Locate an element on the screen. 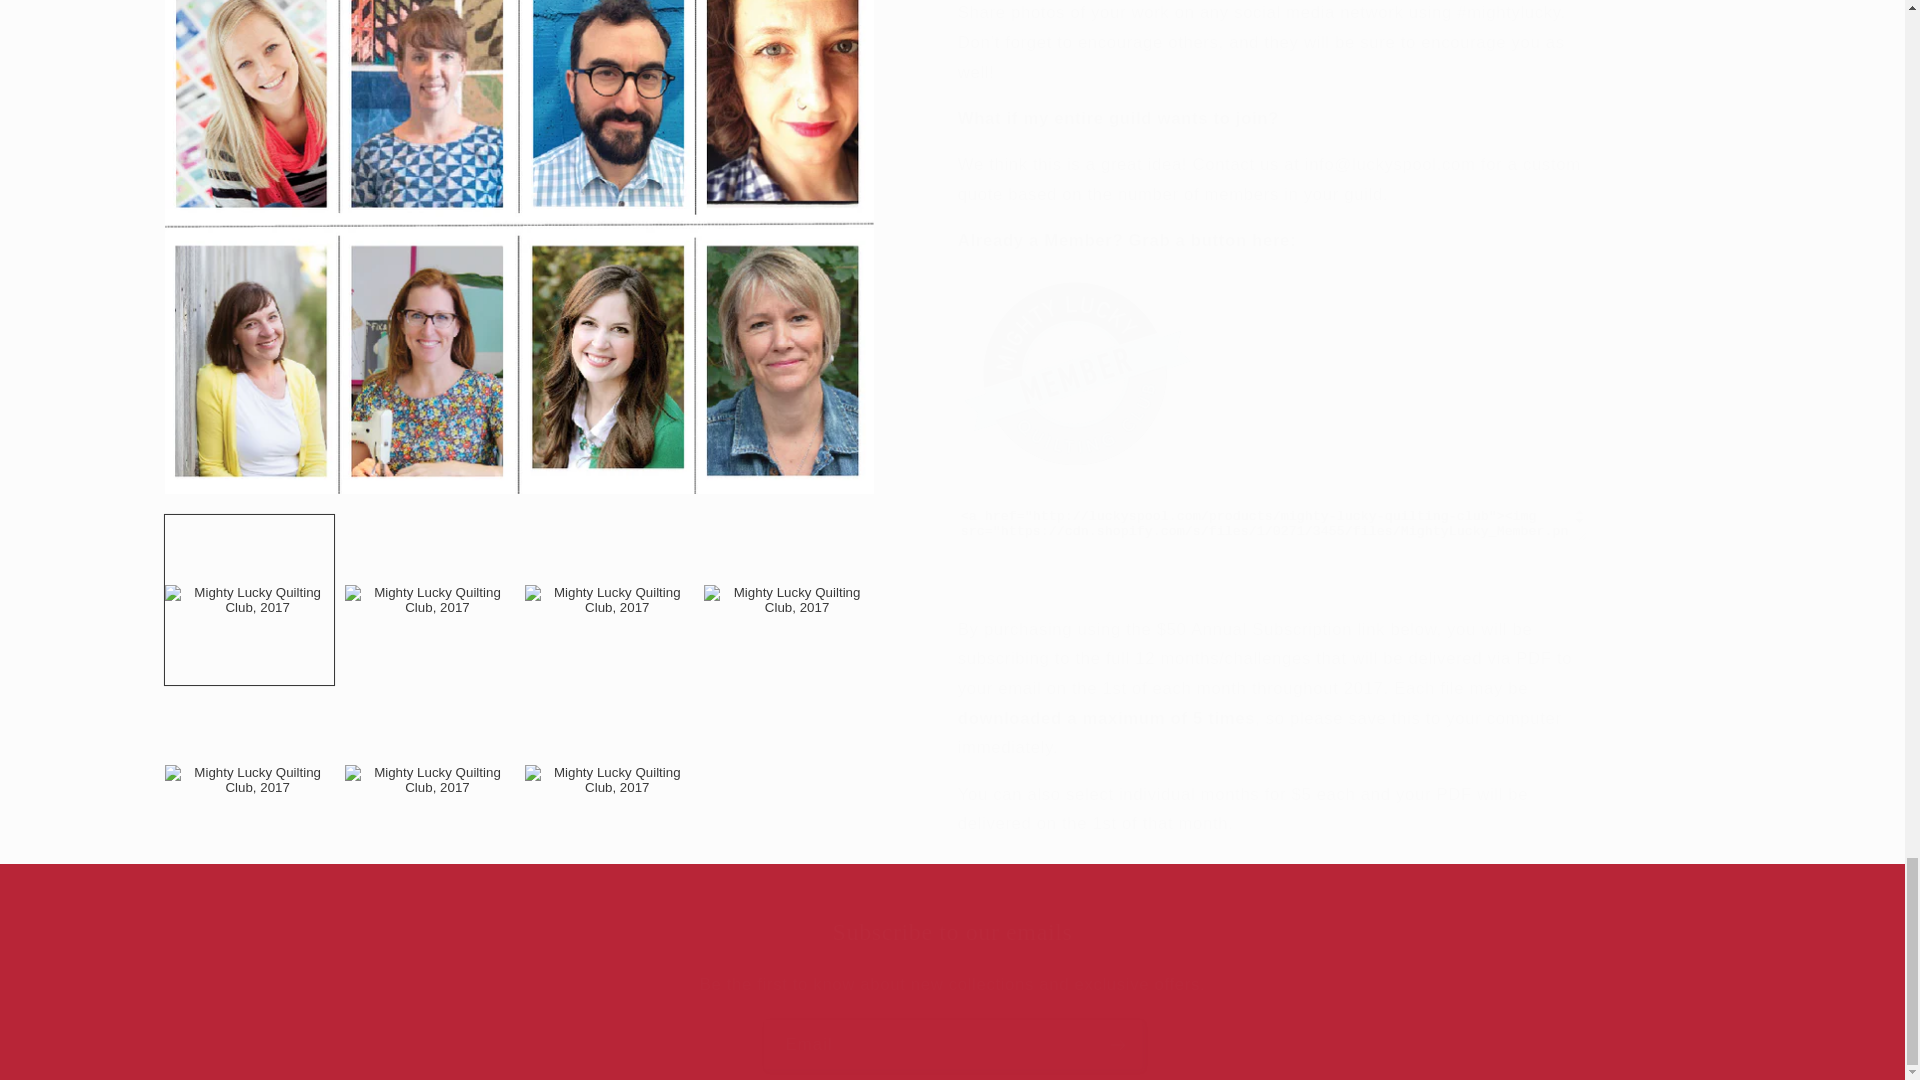  Email is located at coordinates (953, 1044).